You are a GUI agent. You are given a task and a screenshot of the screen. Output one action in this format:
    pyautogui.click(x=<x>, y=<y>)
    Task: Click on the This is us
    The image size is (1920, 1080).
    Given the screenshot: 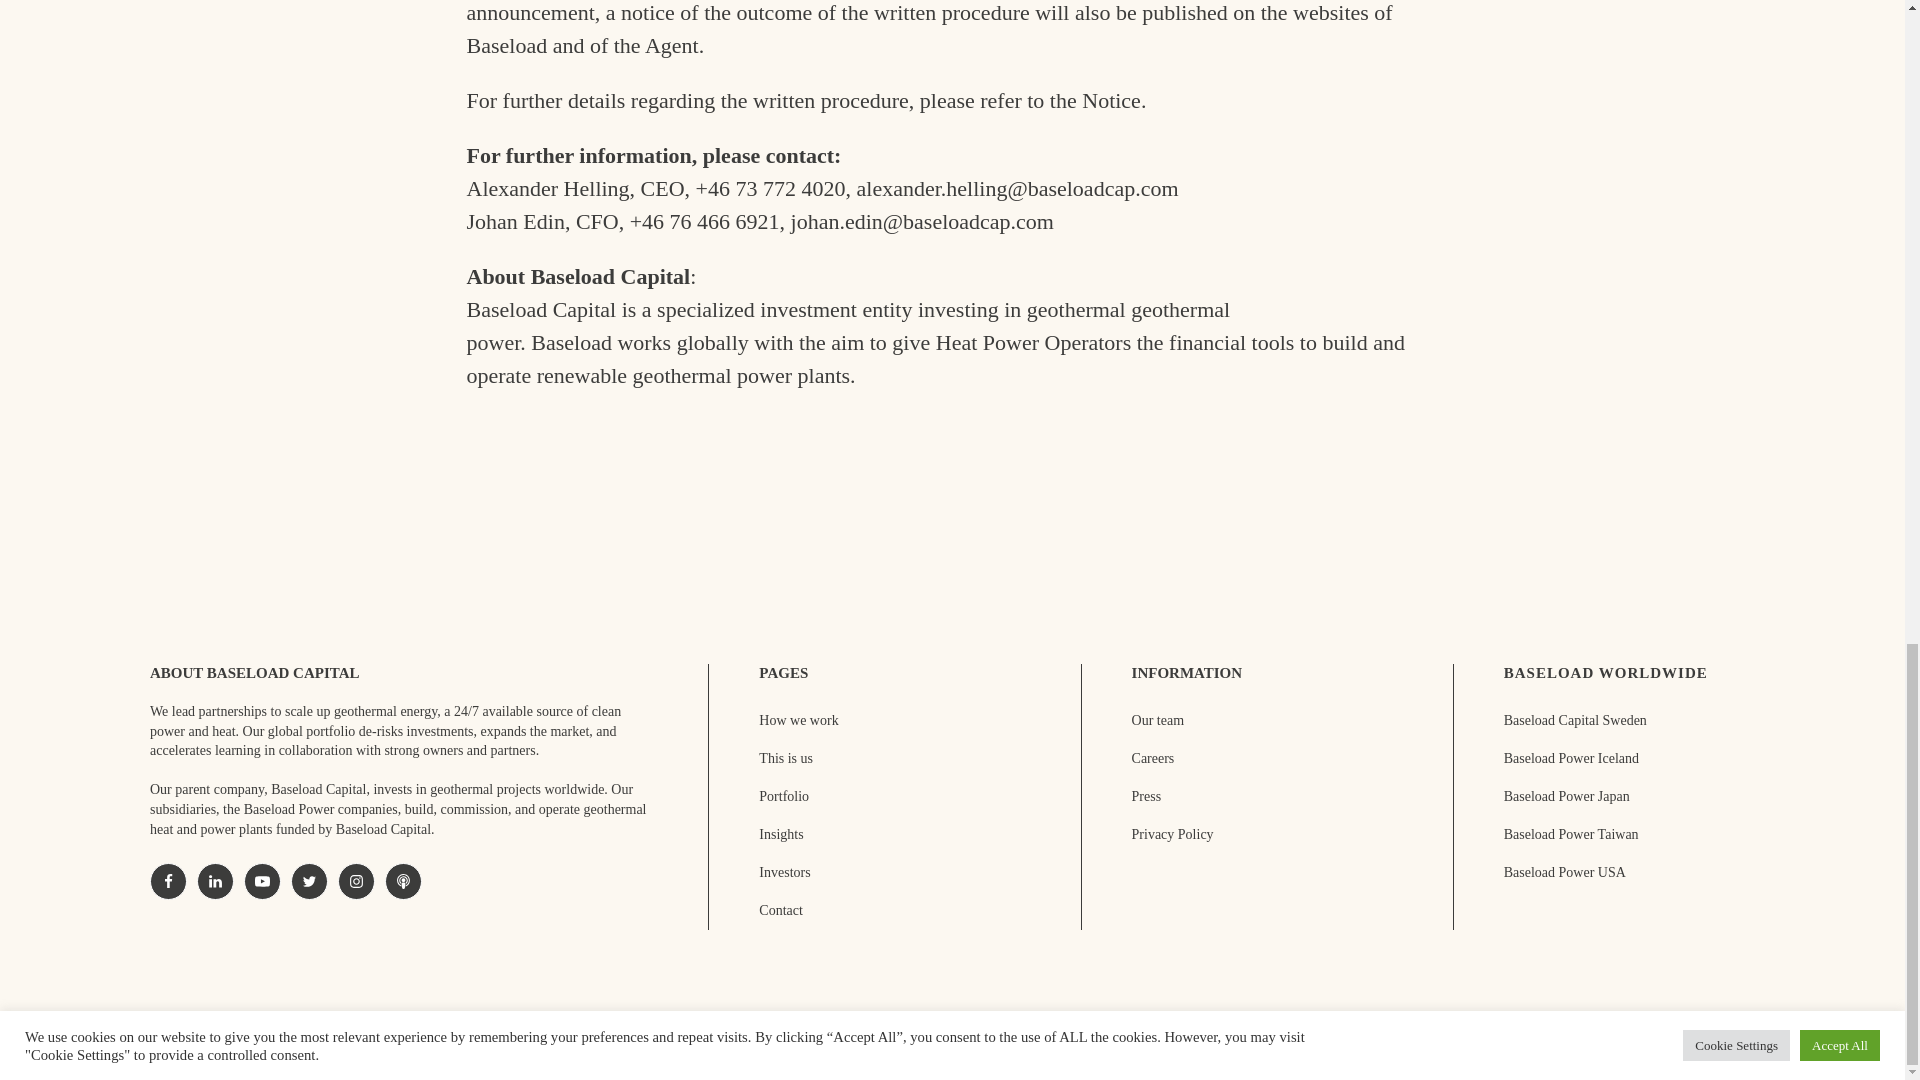 What is the action you would take?
    pyautogui.click(x=785, y=759)
    